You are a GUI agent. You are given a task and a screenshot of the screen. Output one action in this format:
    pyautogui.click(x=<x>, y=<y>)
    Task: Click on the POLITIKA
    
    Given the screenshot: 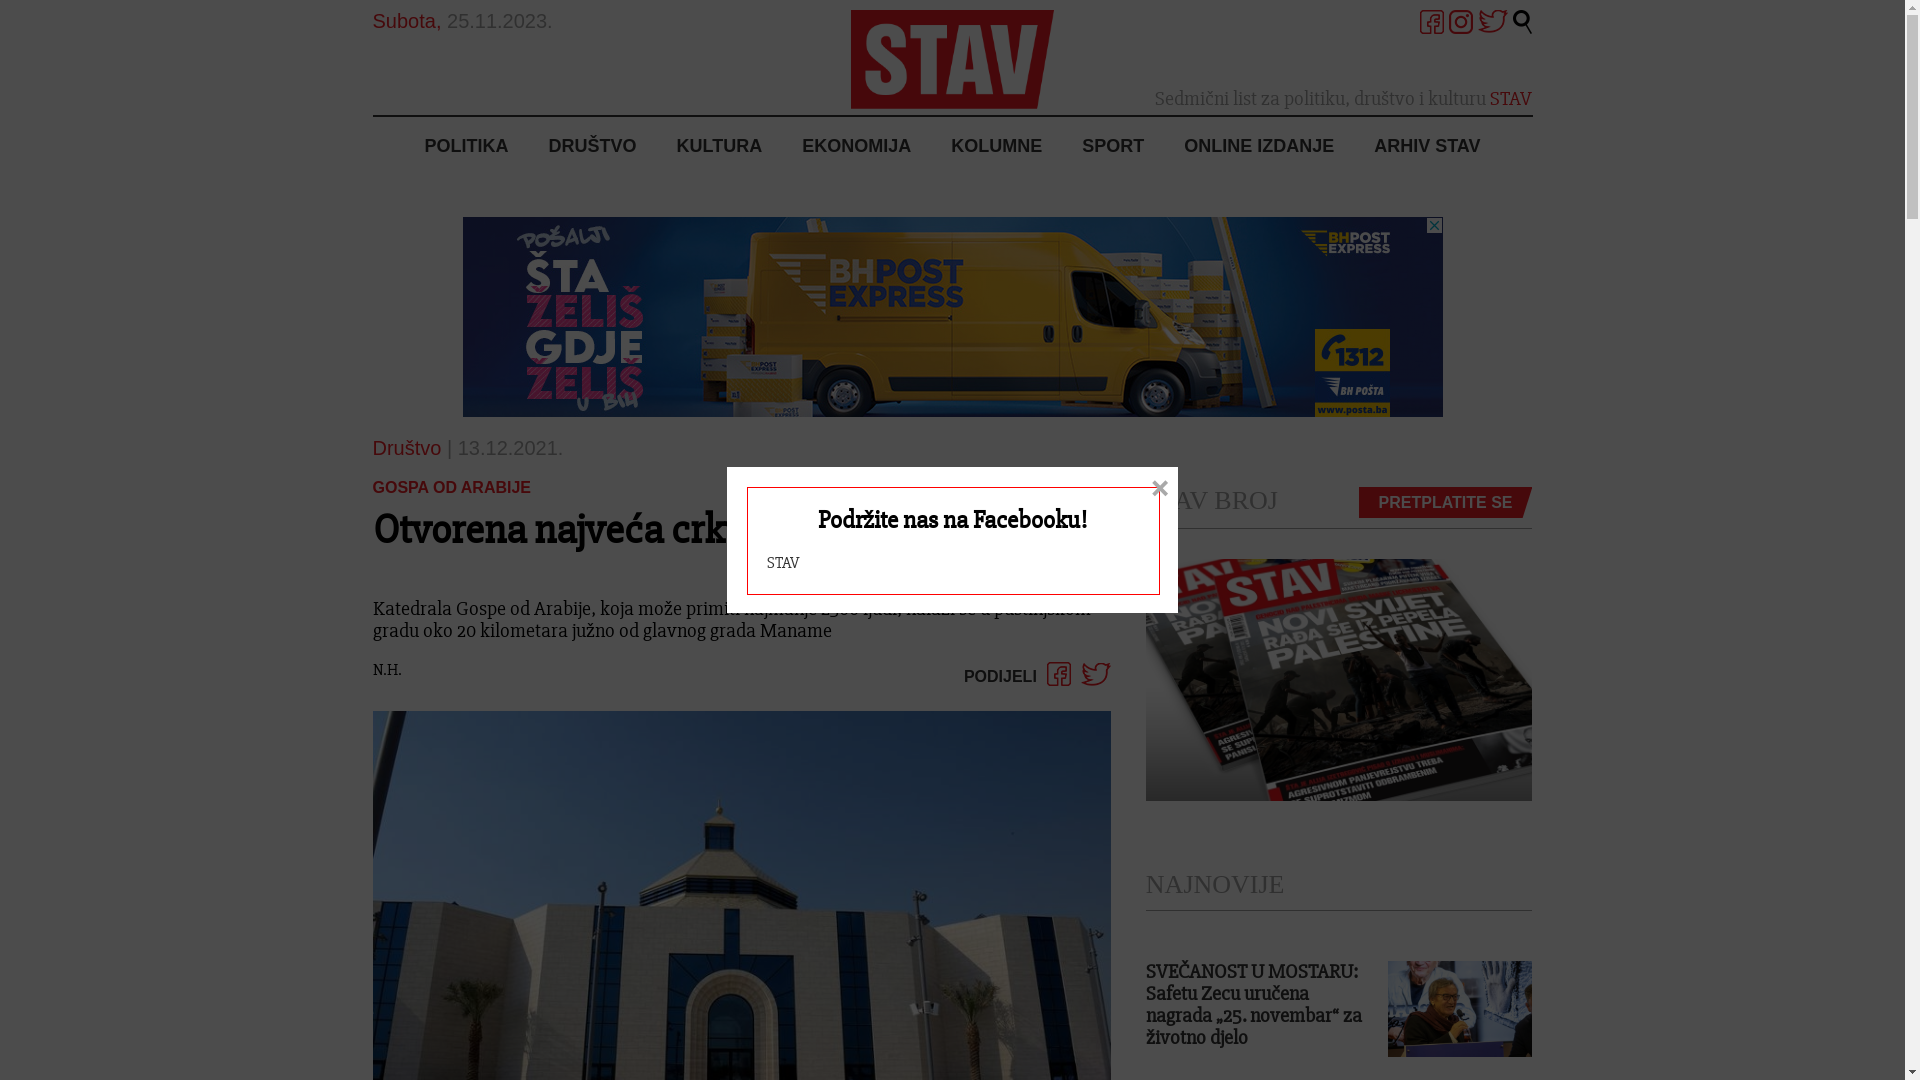 What is the action you would take?
    pyautogui.click(x=476, y=147)
    